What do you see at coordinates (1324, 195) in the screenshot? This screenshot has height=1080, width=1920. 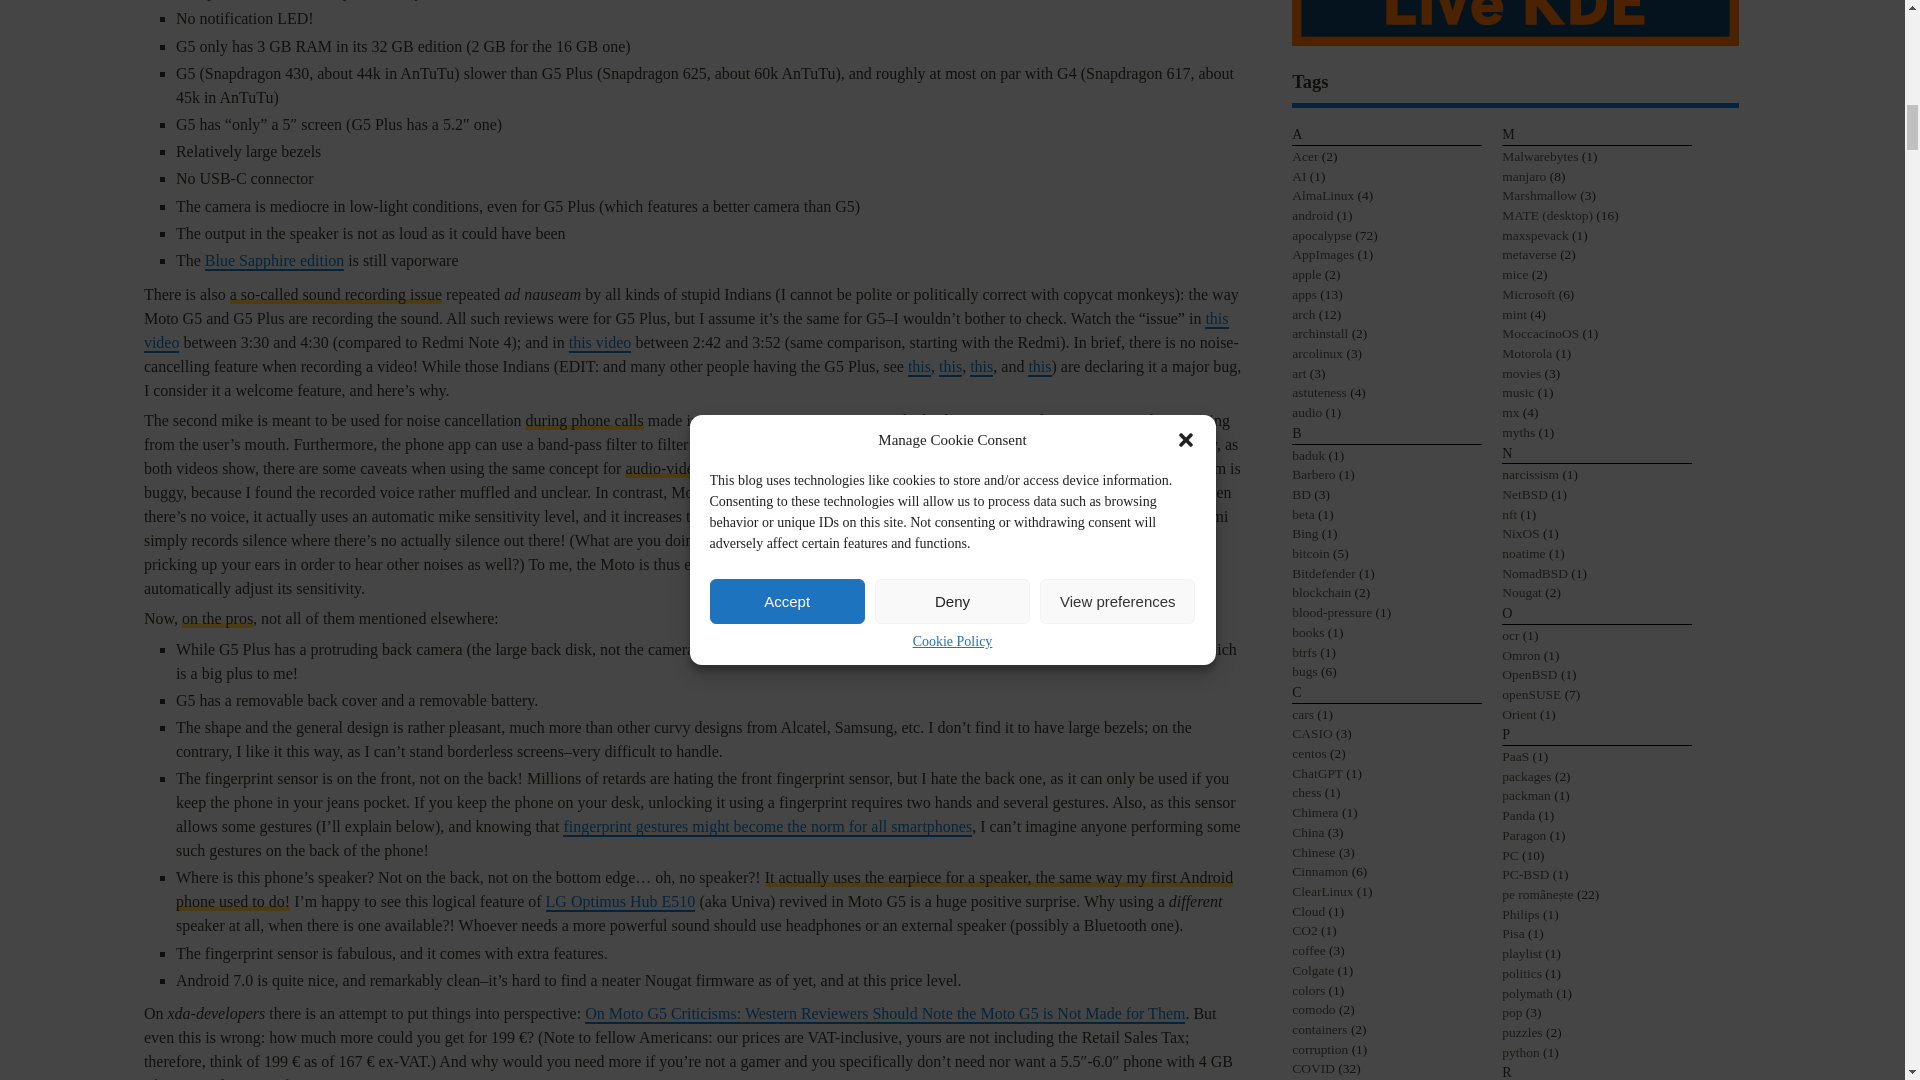 I see `AlmaLinux` at bounding box center [1324, 195].